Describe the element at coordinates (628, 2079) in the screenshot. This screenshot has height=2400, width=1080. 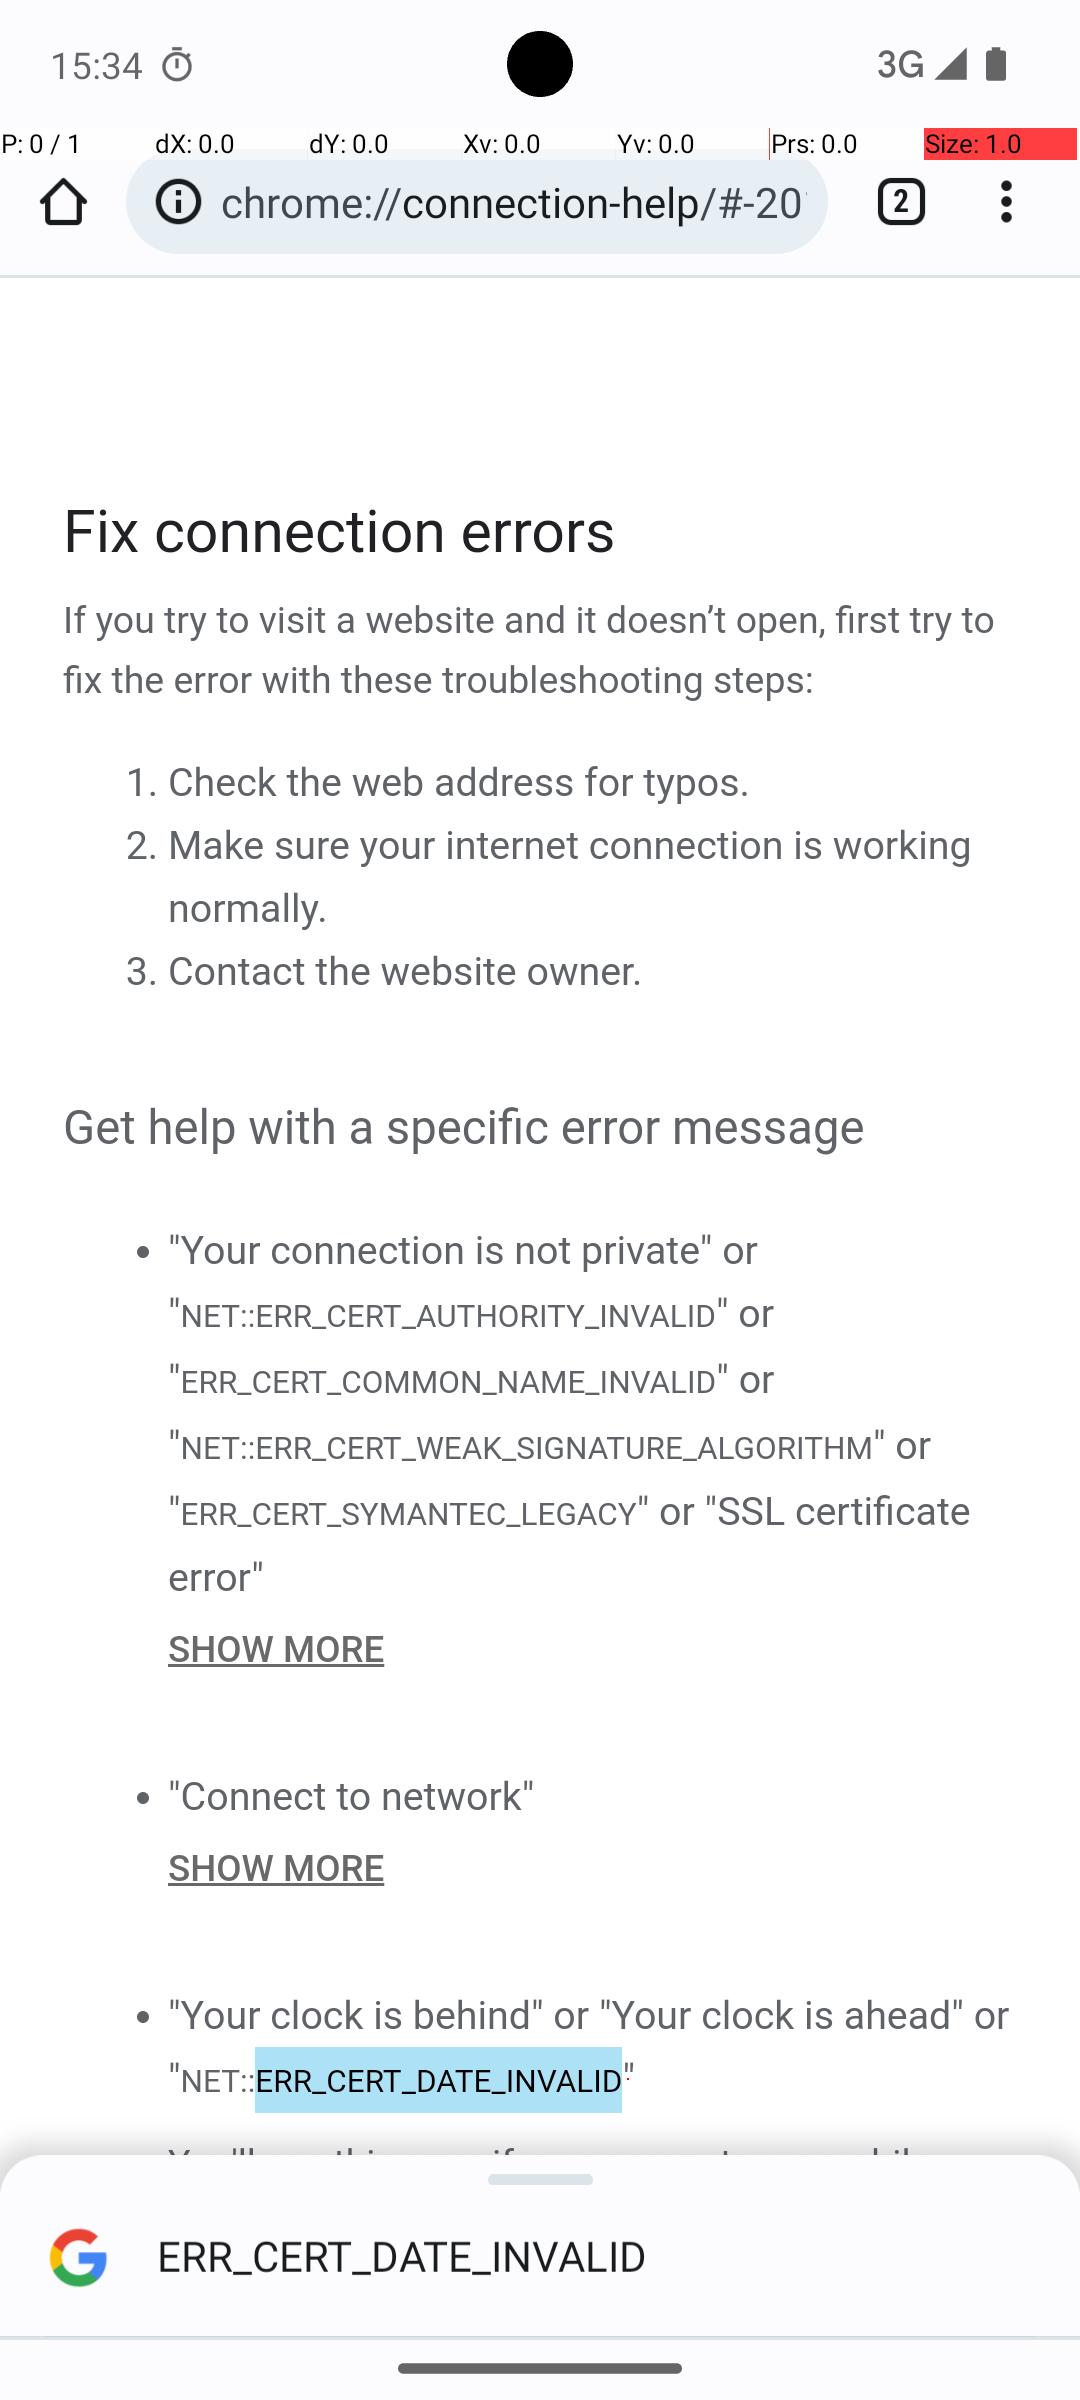
I see `"` at that location.